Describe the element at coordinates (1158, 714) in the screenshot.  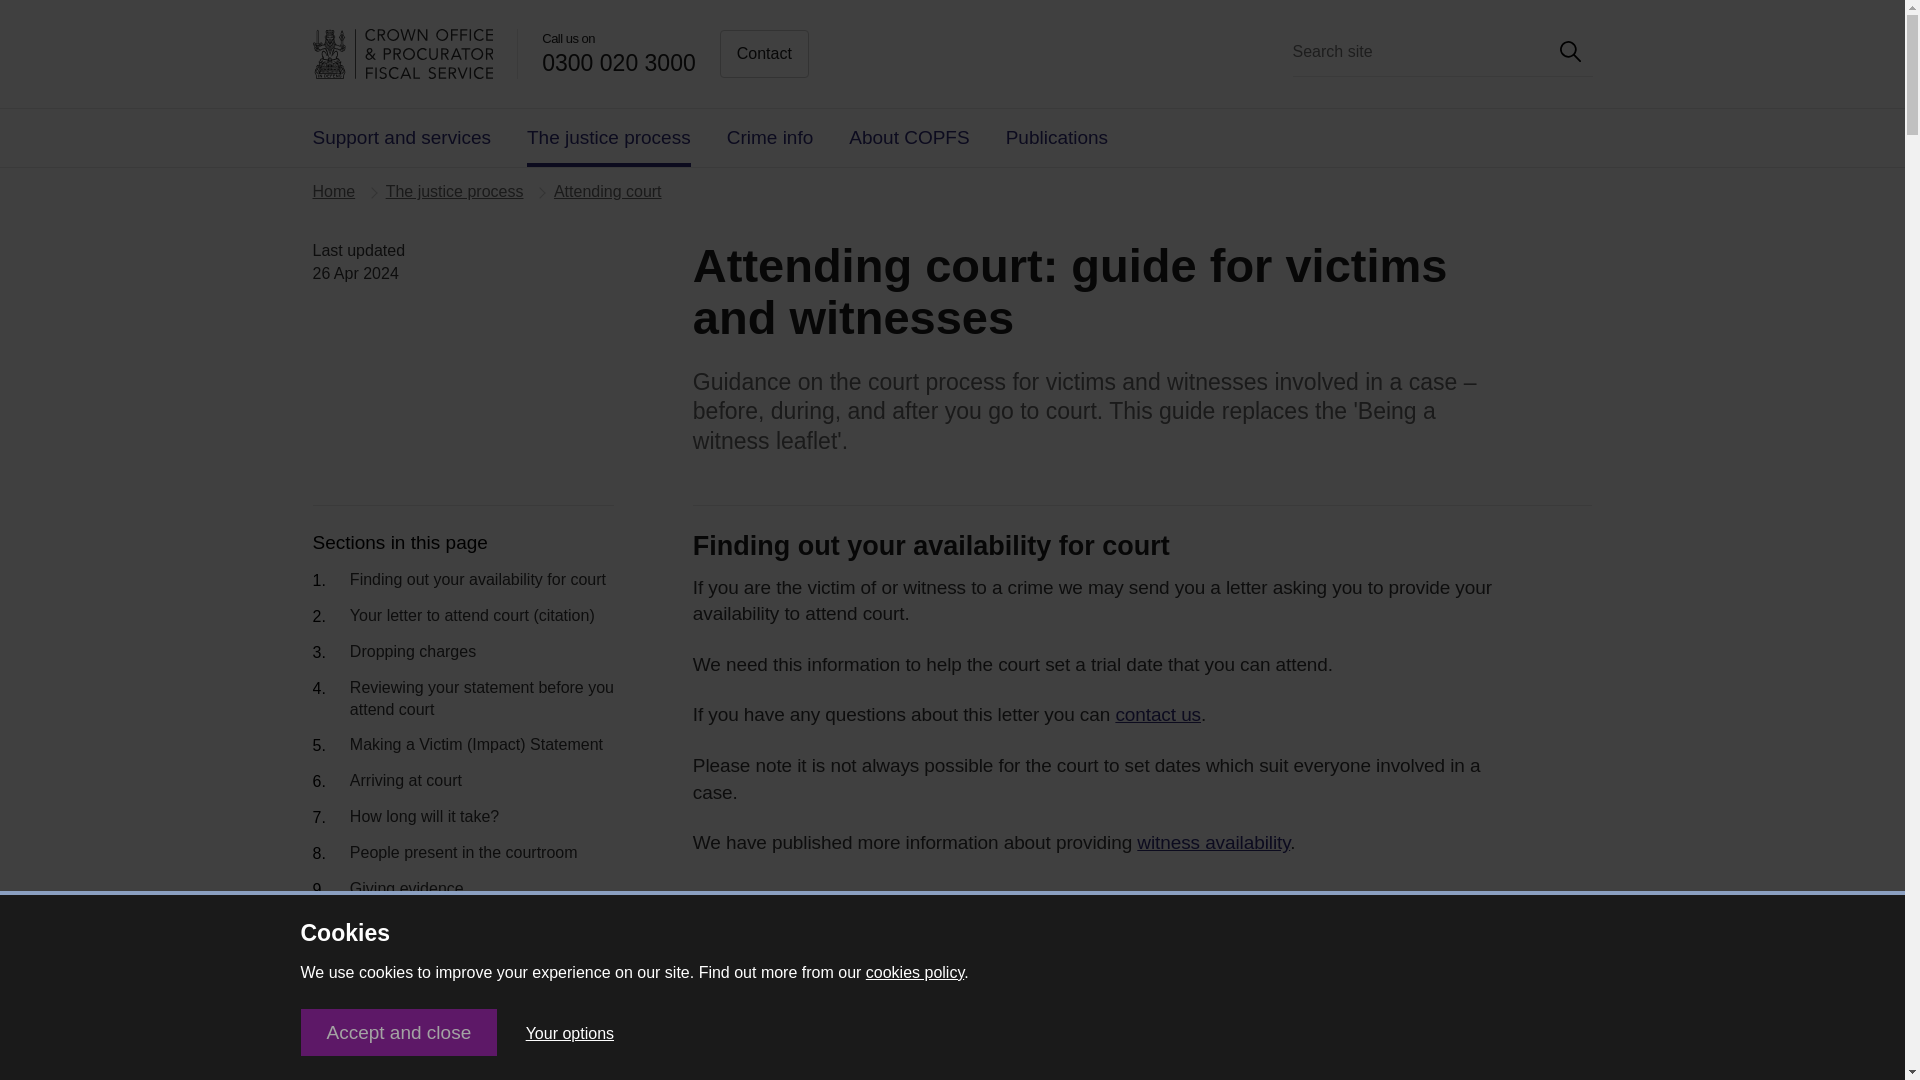
I see `contact us` at that location.